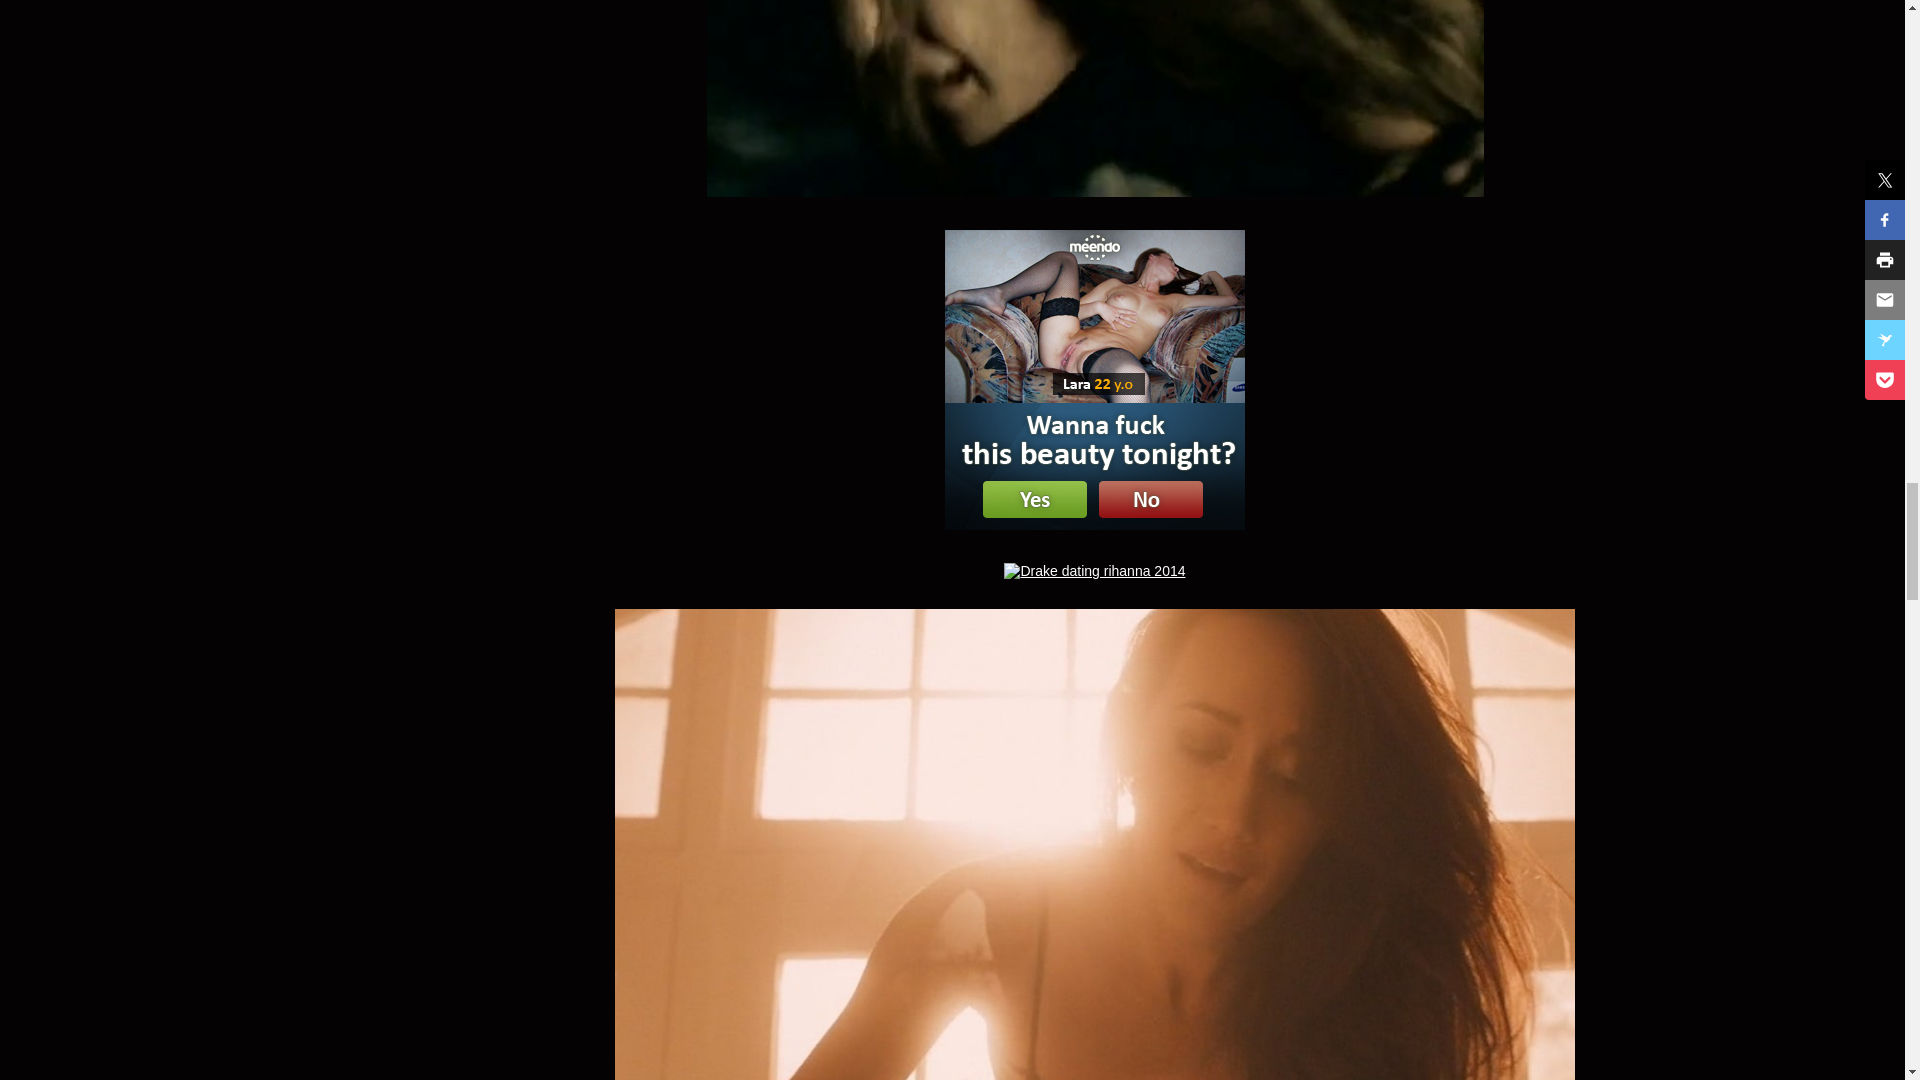  I want to click on Pegging old man, so click(1094, 98).